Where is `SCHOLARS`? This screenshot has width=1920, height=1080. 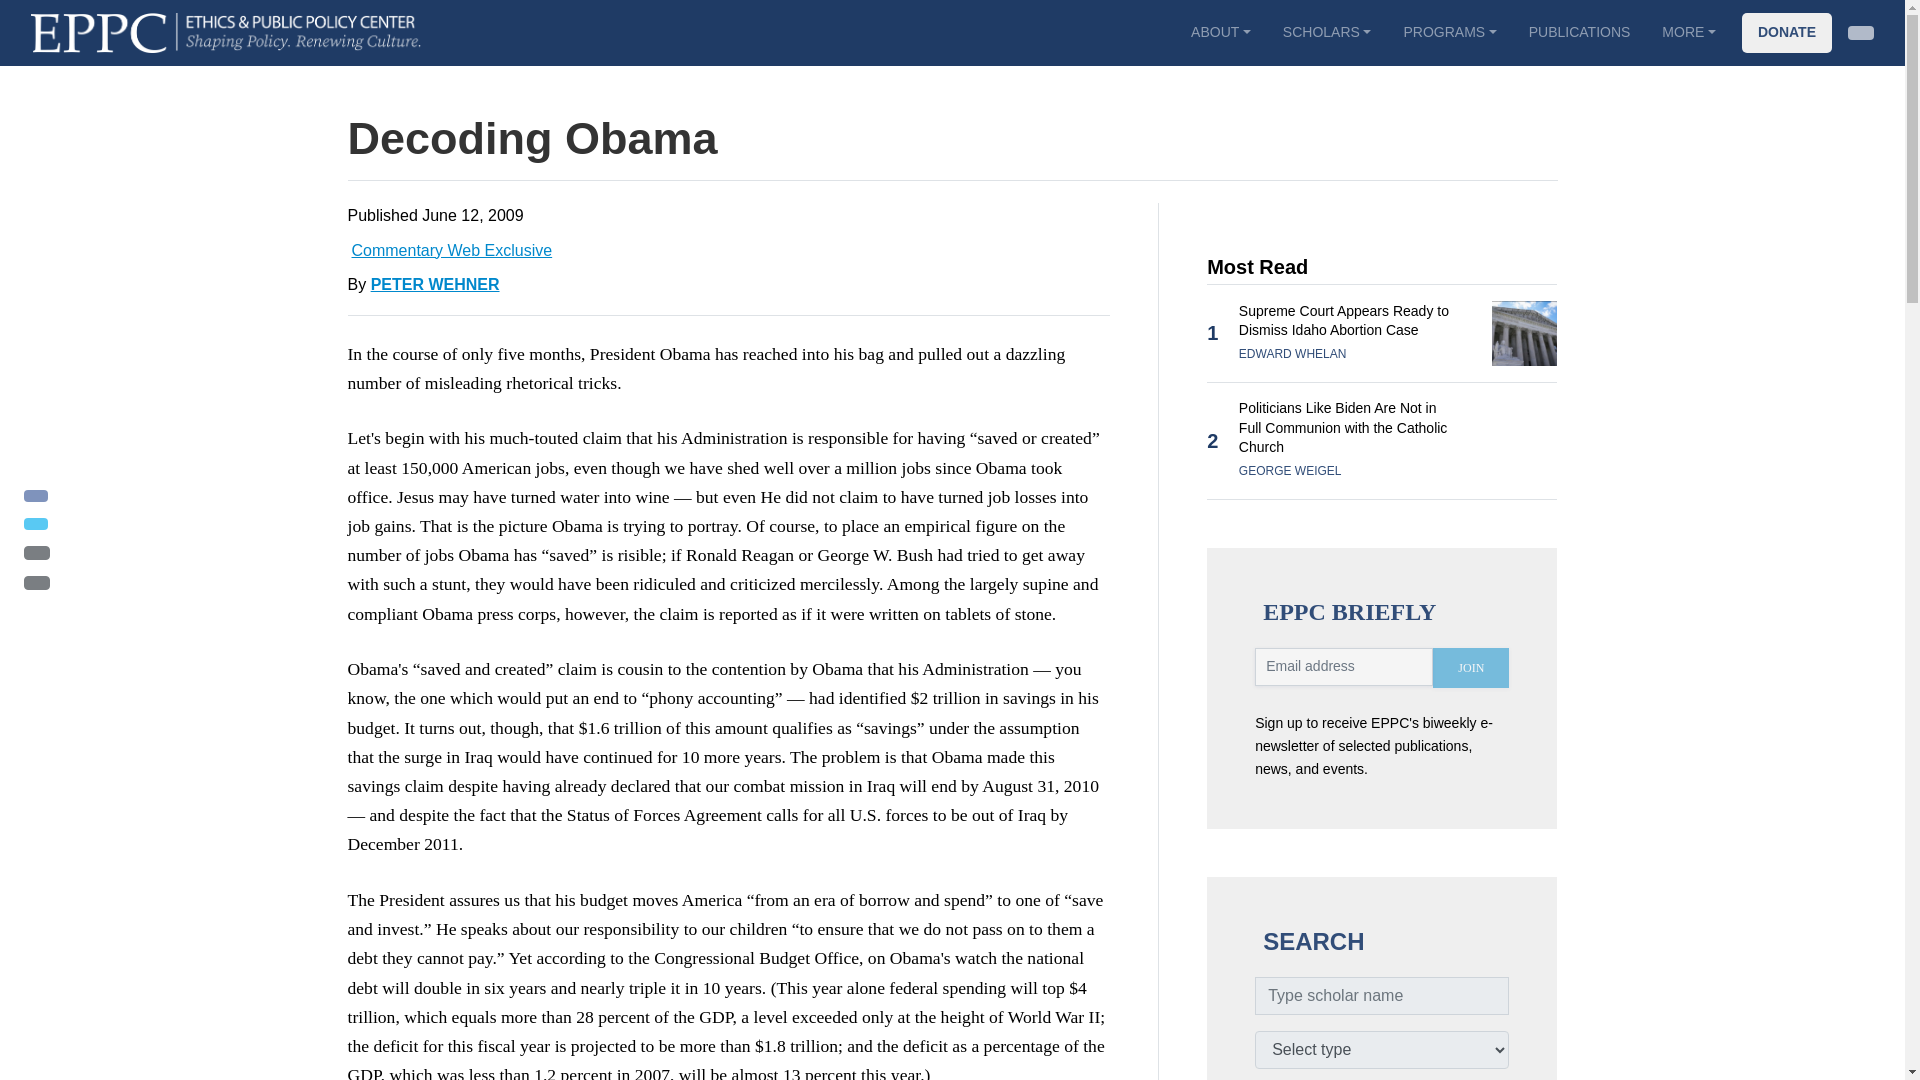
SCHOLARS is located at coordinates (1328, 32).